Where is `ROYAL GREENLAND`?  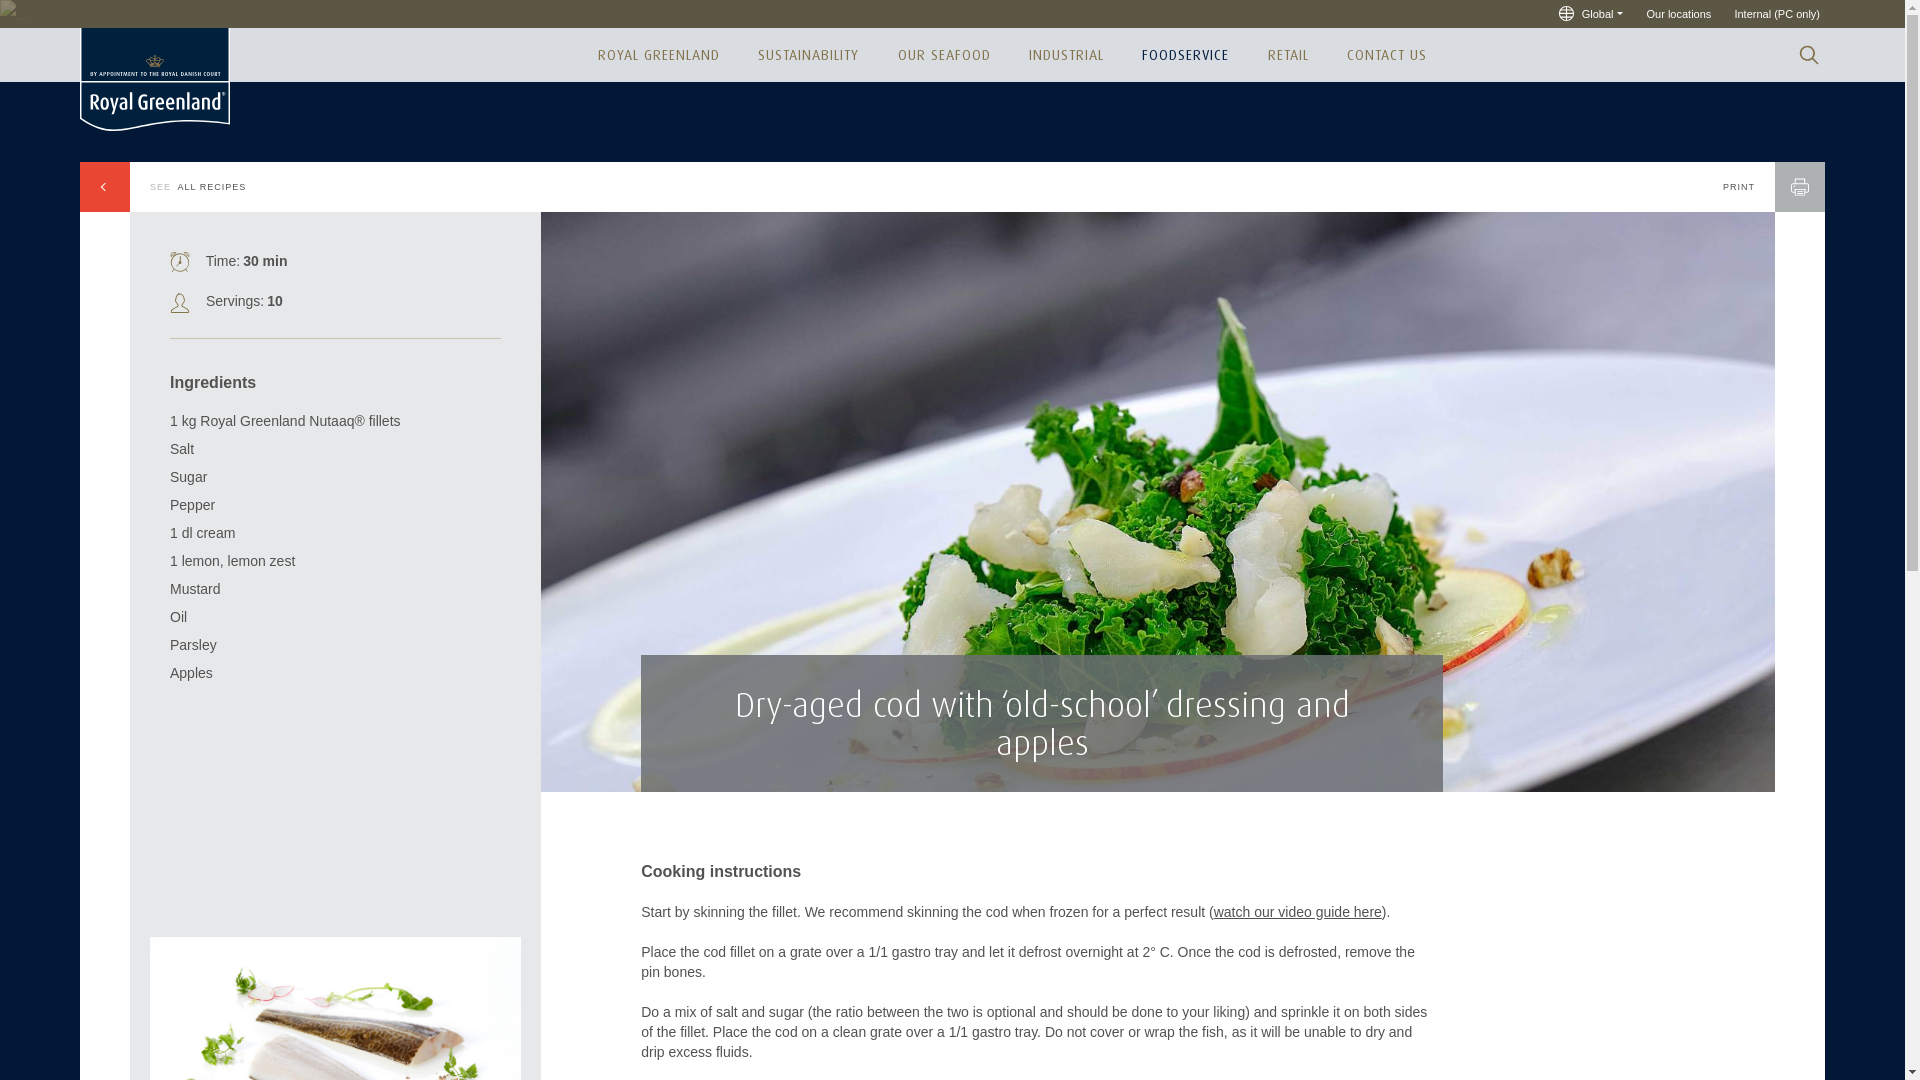 ROYAL GREENLAND is located at coordinates (658, 55).